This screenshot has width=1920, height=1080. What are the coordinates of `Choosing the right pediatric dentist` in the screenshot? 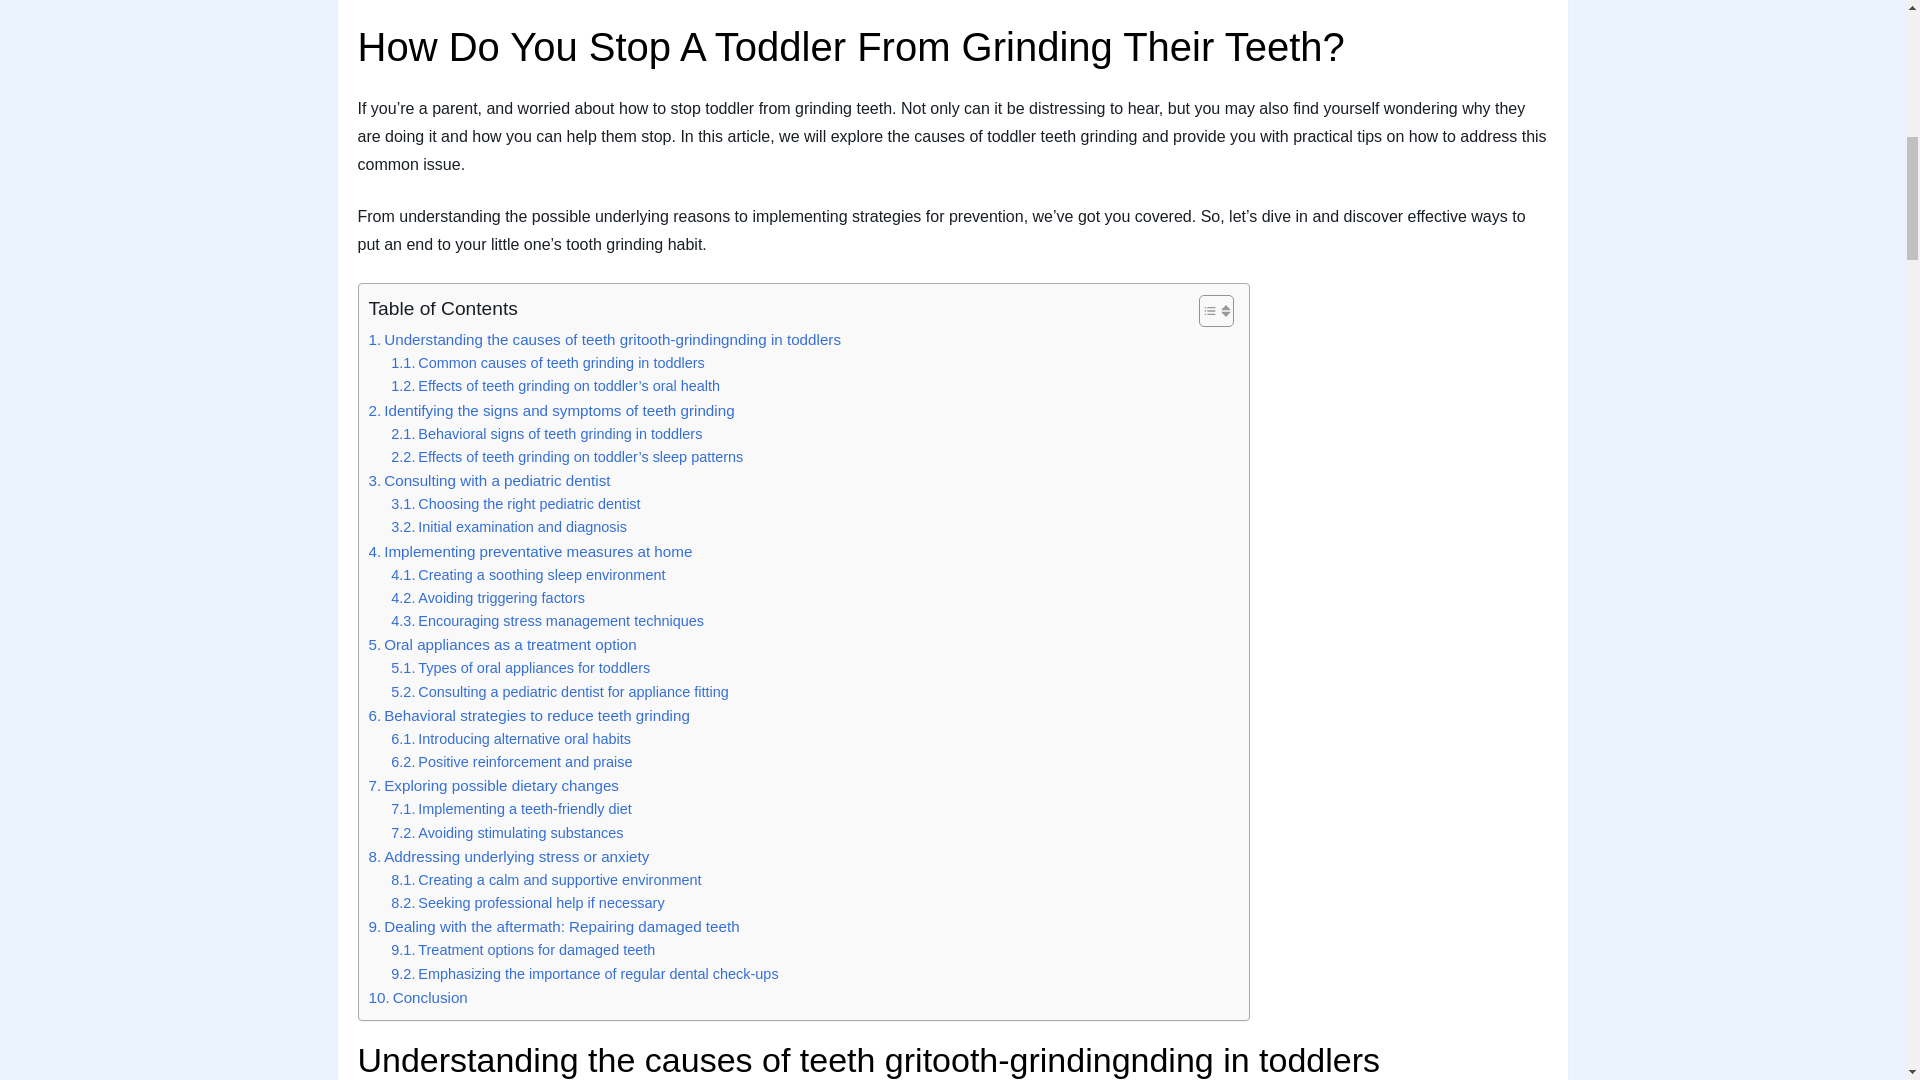 It's located at (515, 504).